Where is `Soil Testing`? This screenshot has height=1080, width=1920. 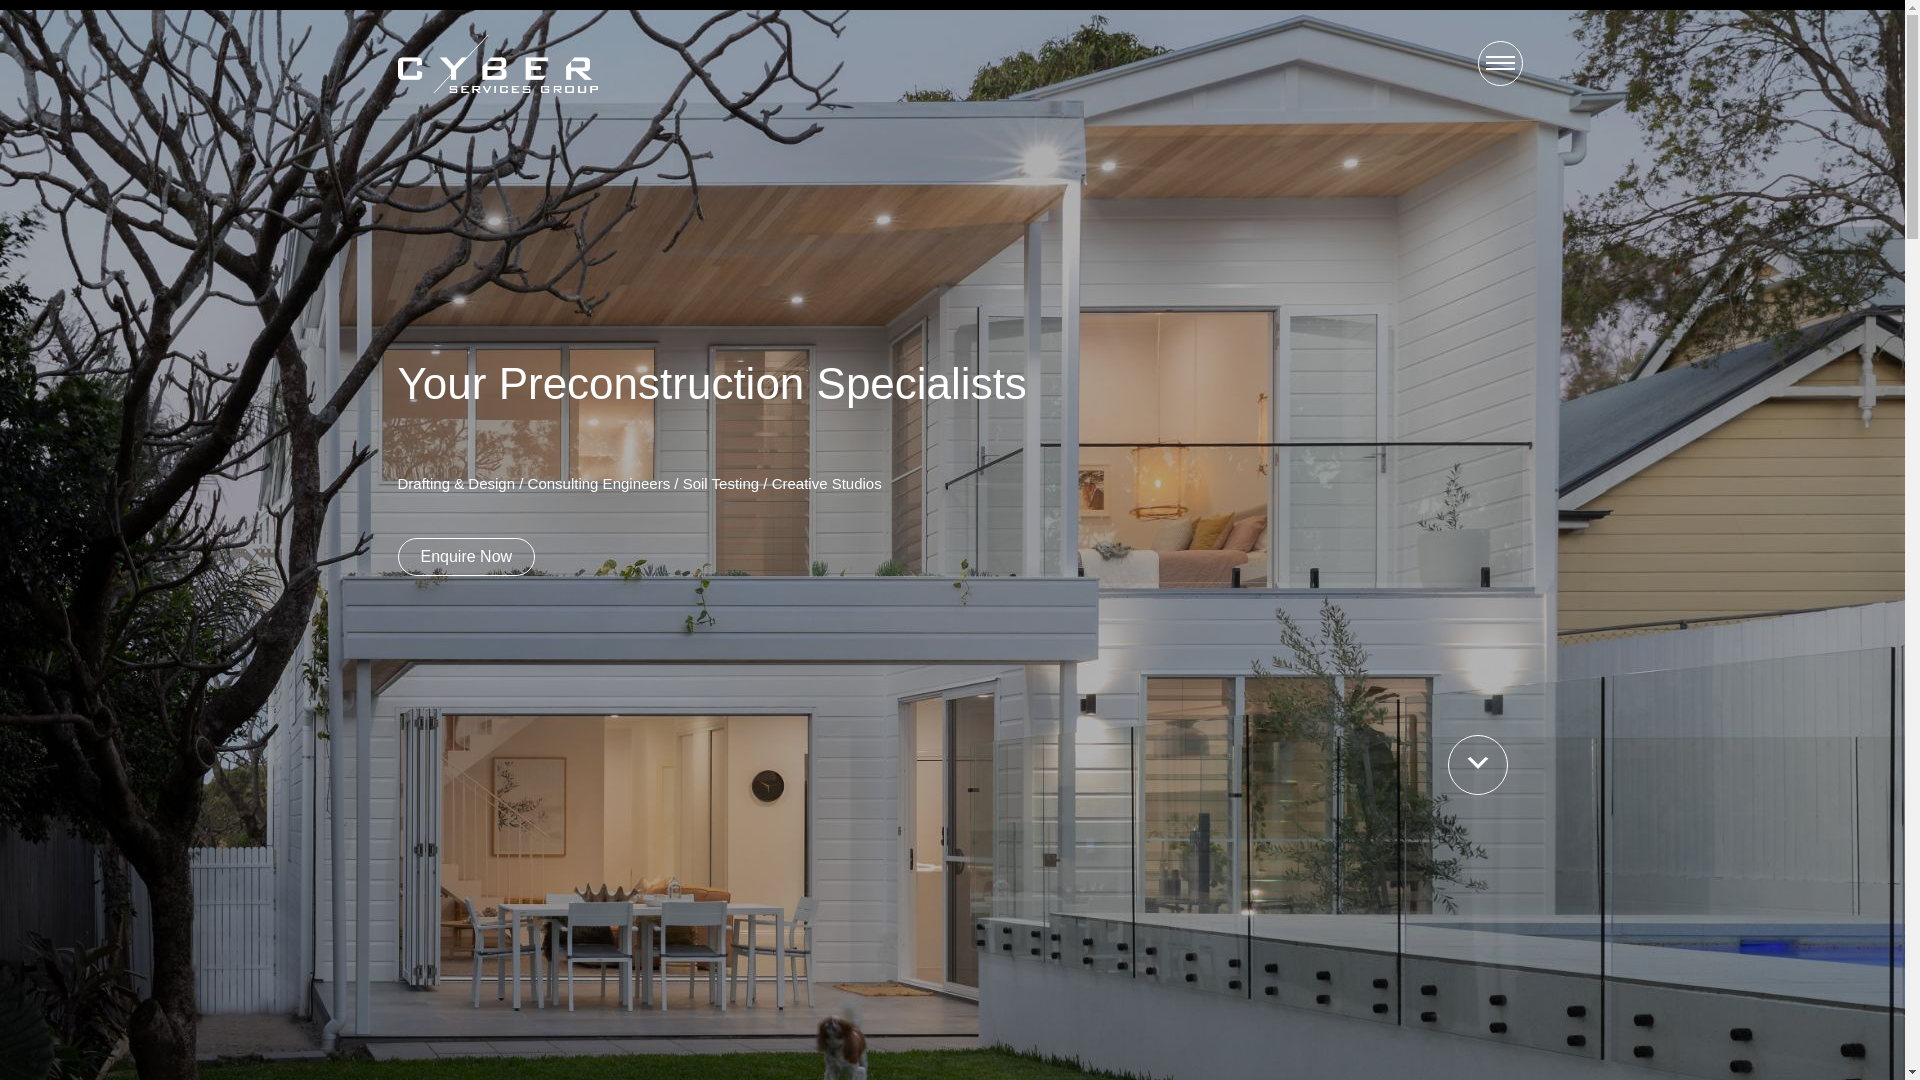 Soil Testing is located at coordinates (721, 484).